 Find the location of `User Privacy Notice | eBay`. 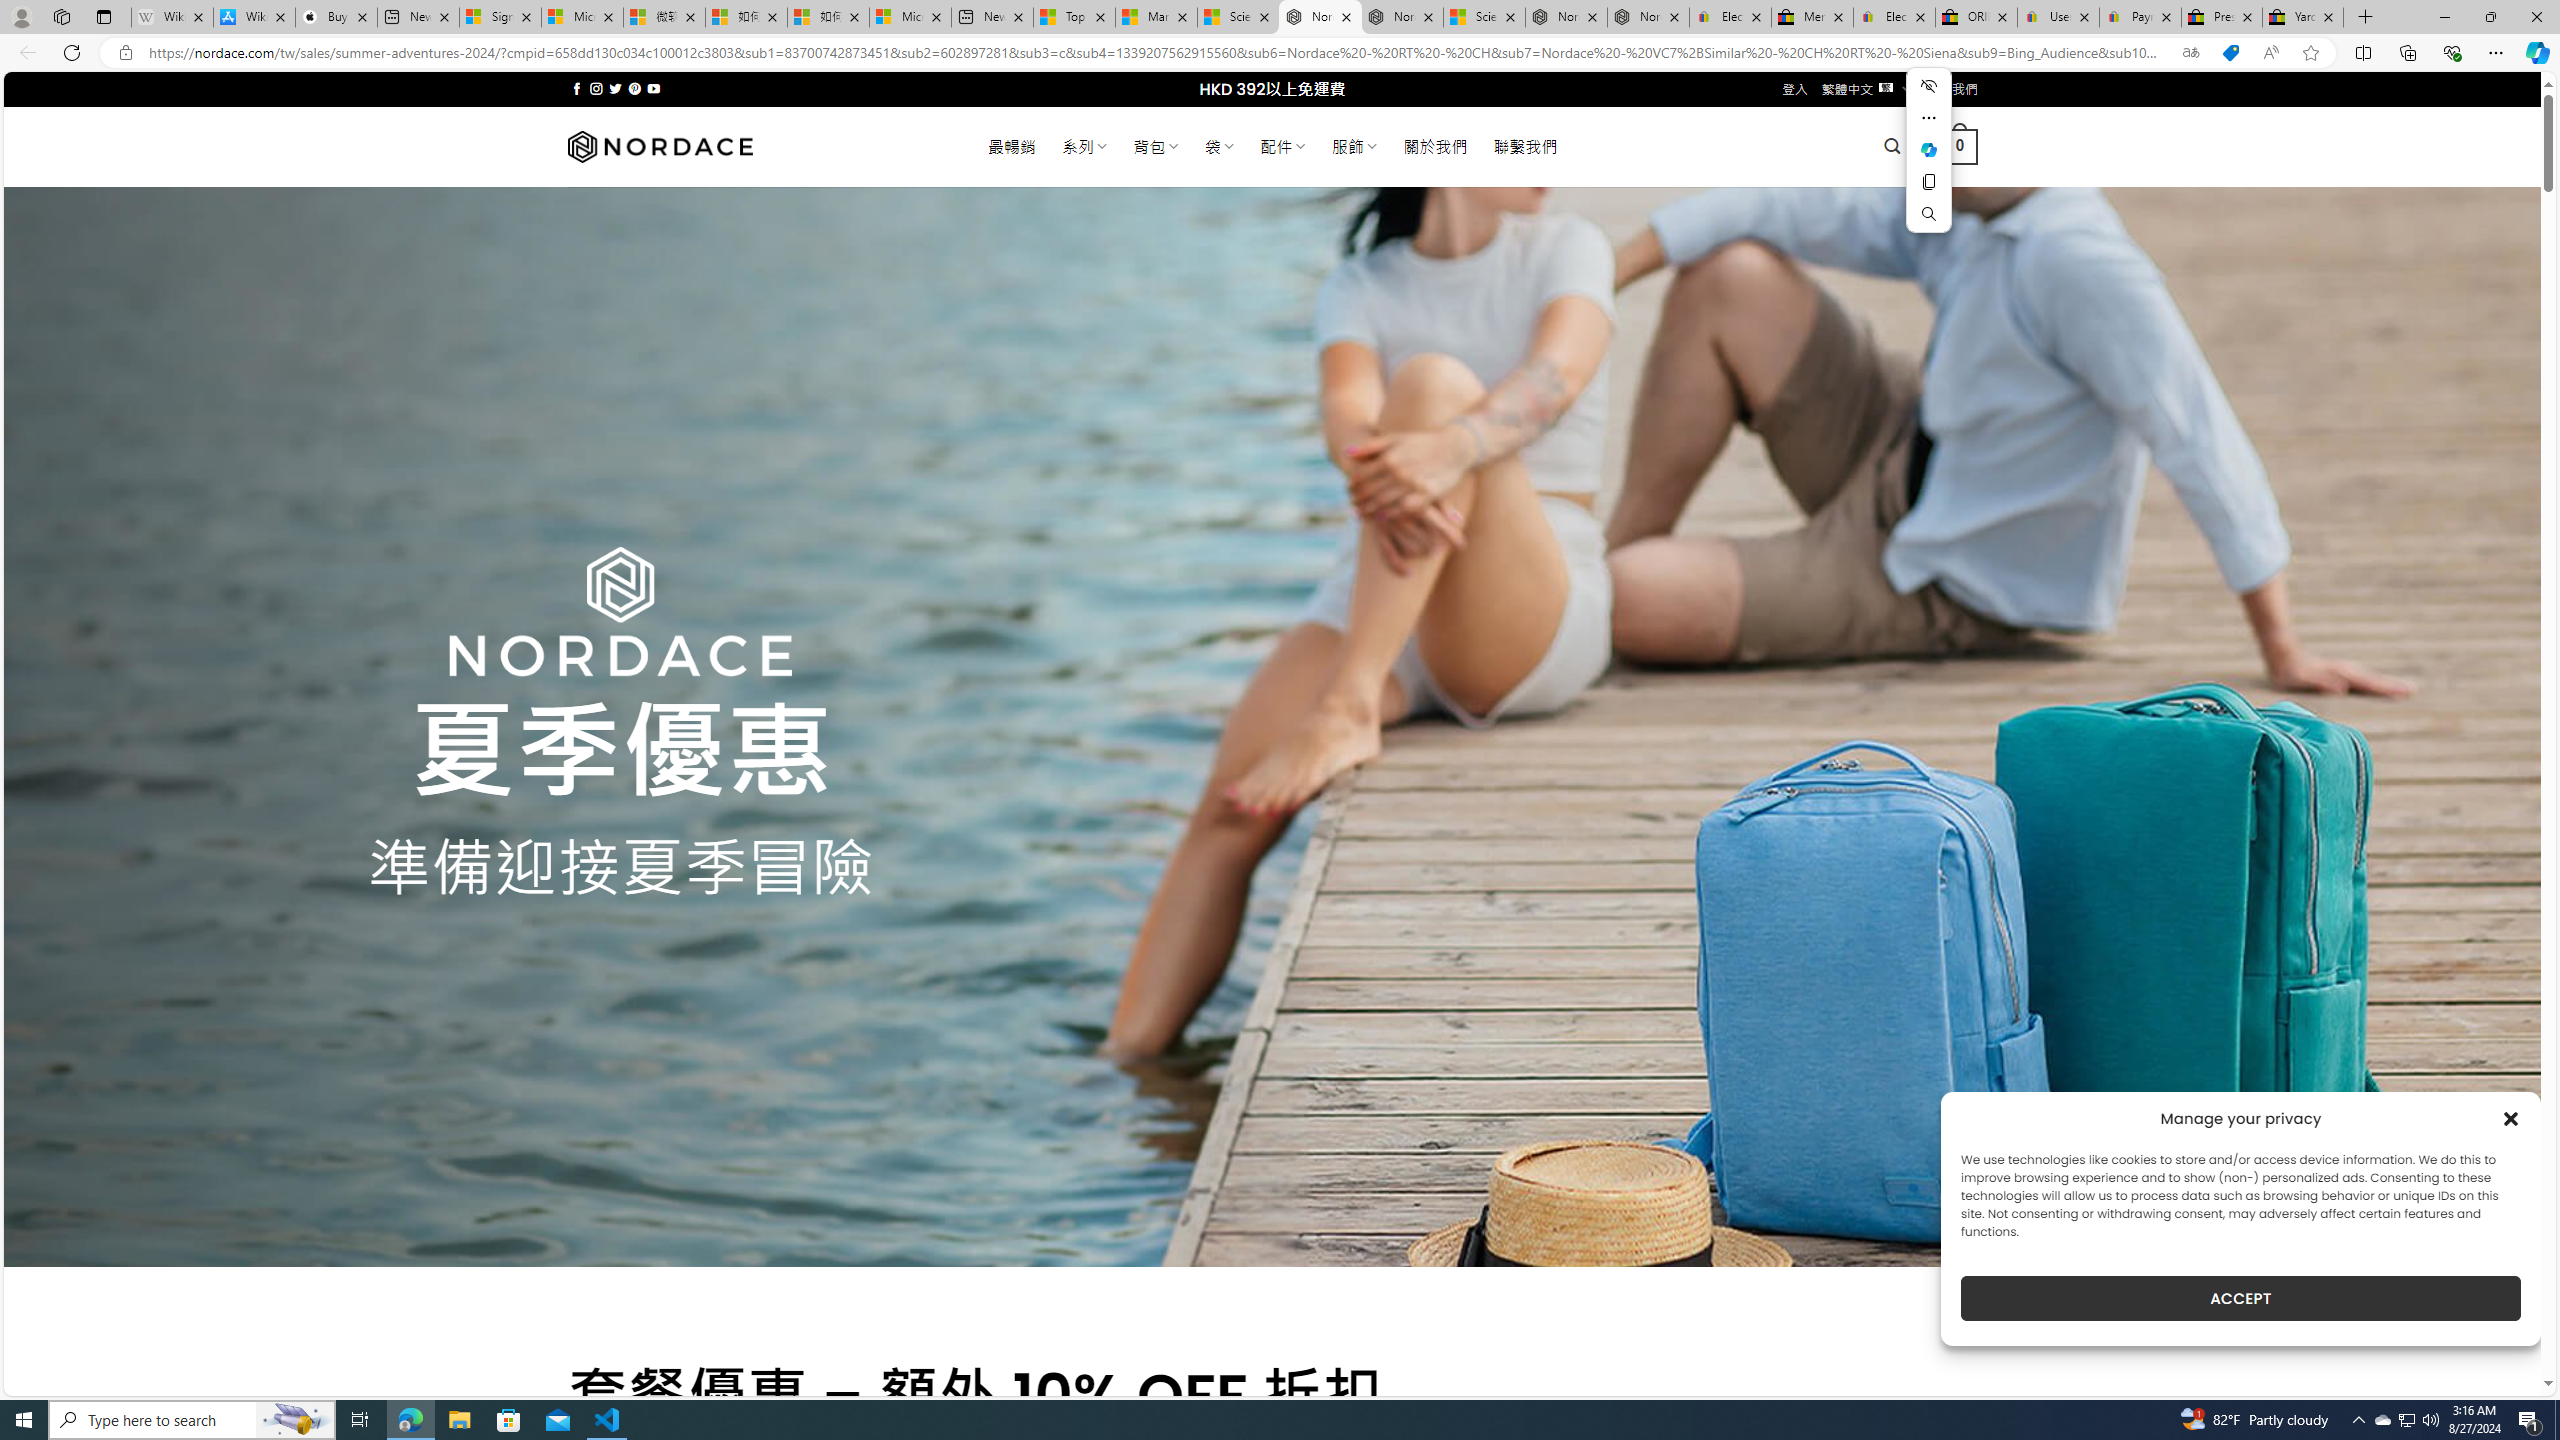

User Privacy Notice | eBay is located at coordinates (2058, 17).